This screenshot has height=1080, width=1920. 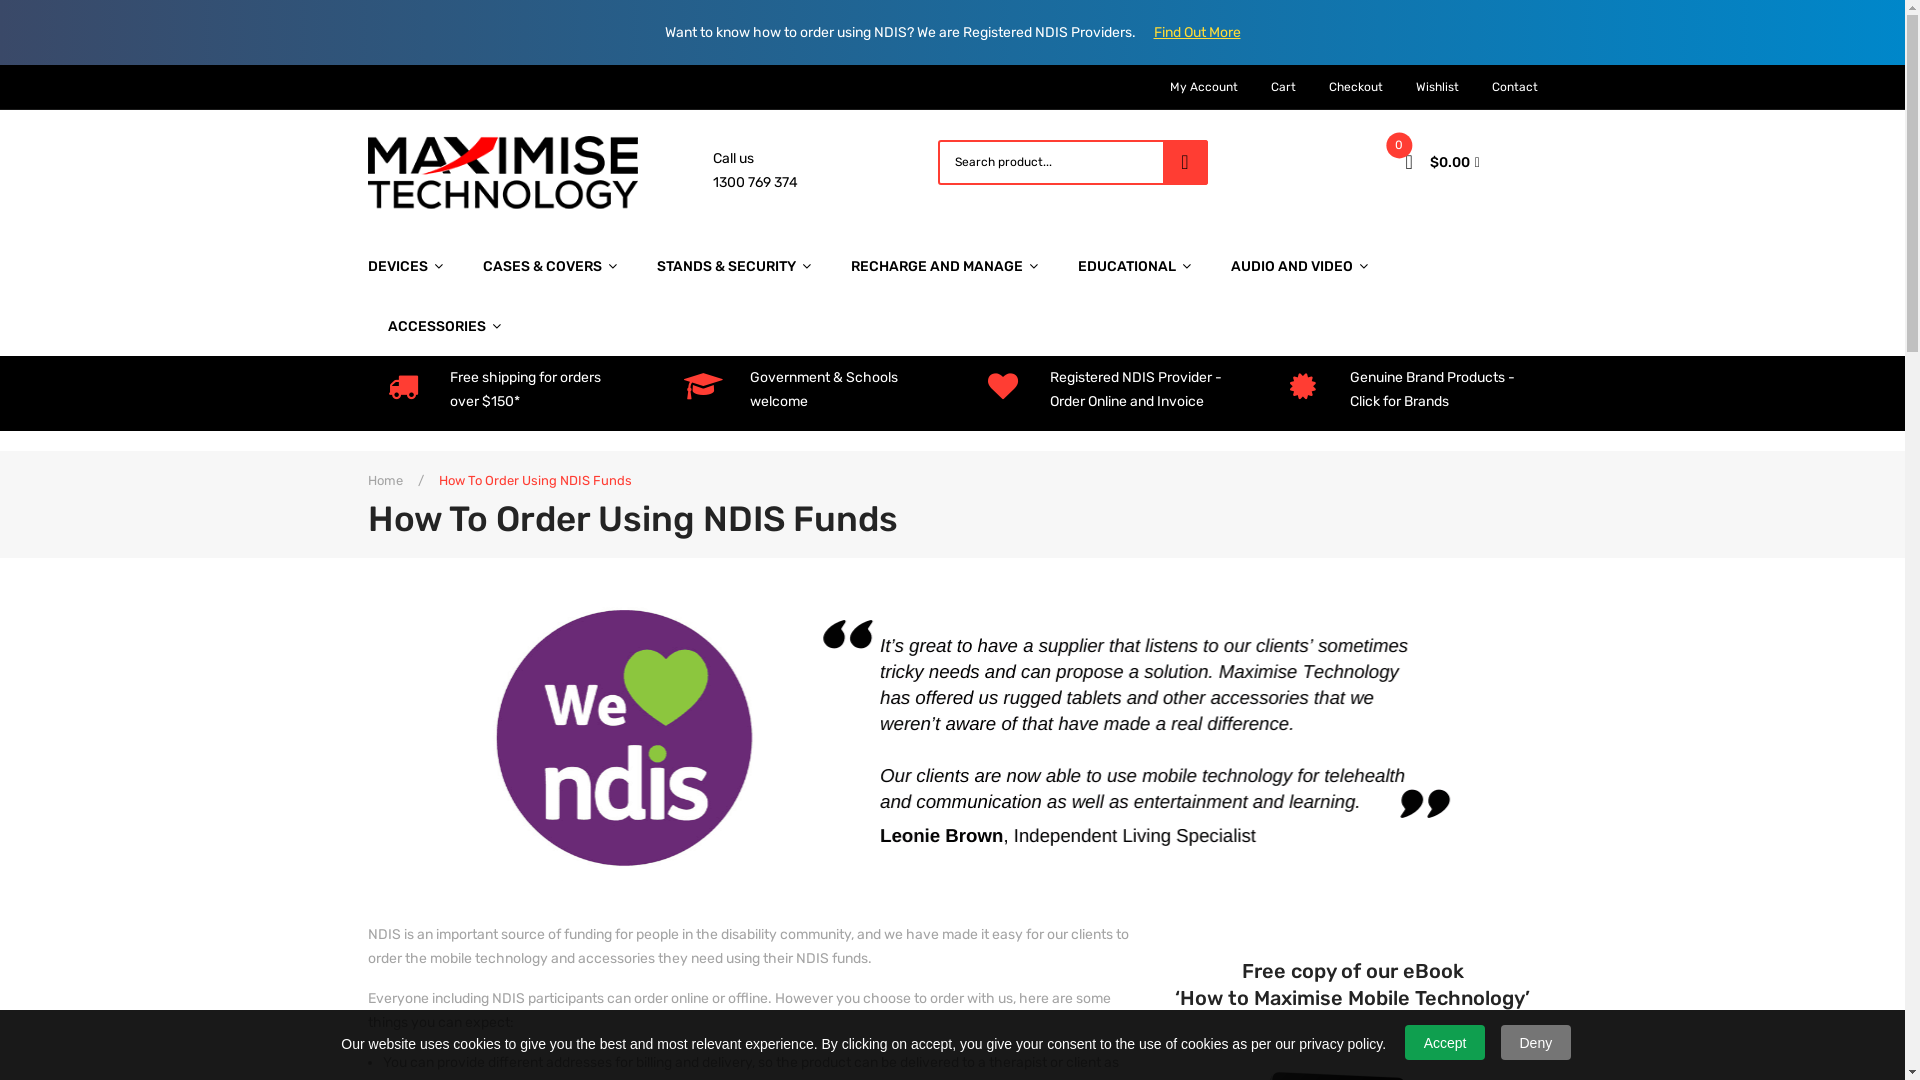 I want to click on EDUCATIONAL, so click(x=1134, y=266).